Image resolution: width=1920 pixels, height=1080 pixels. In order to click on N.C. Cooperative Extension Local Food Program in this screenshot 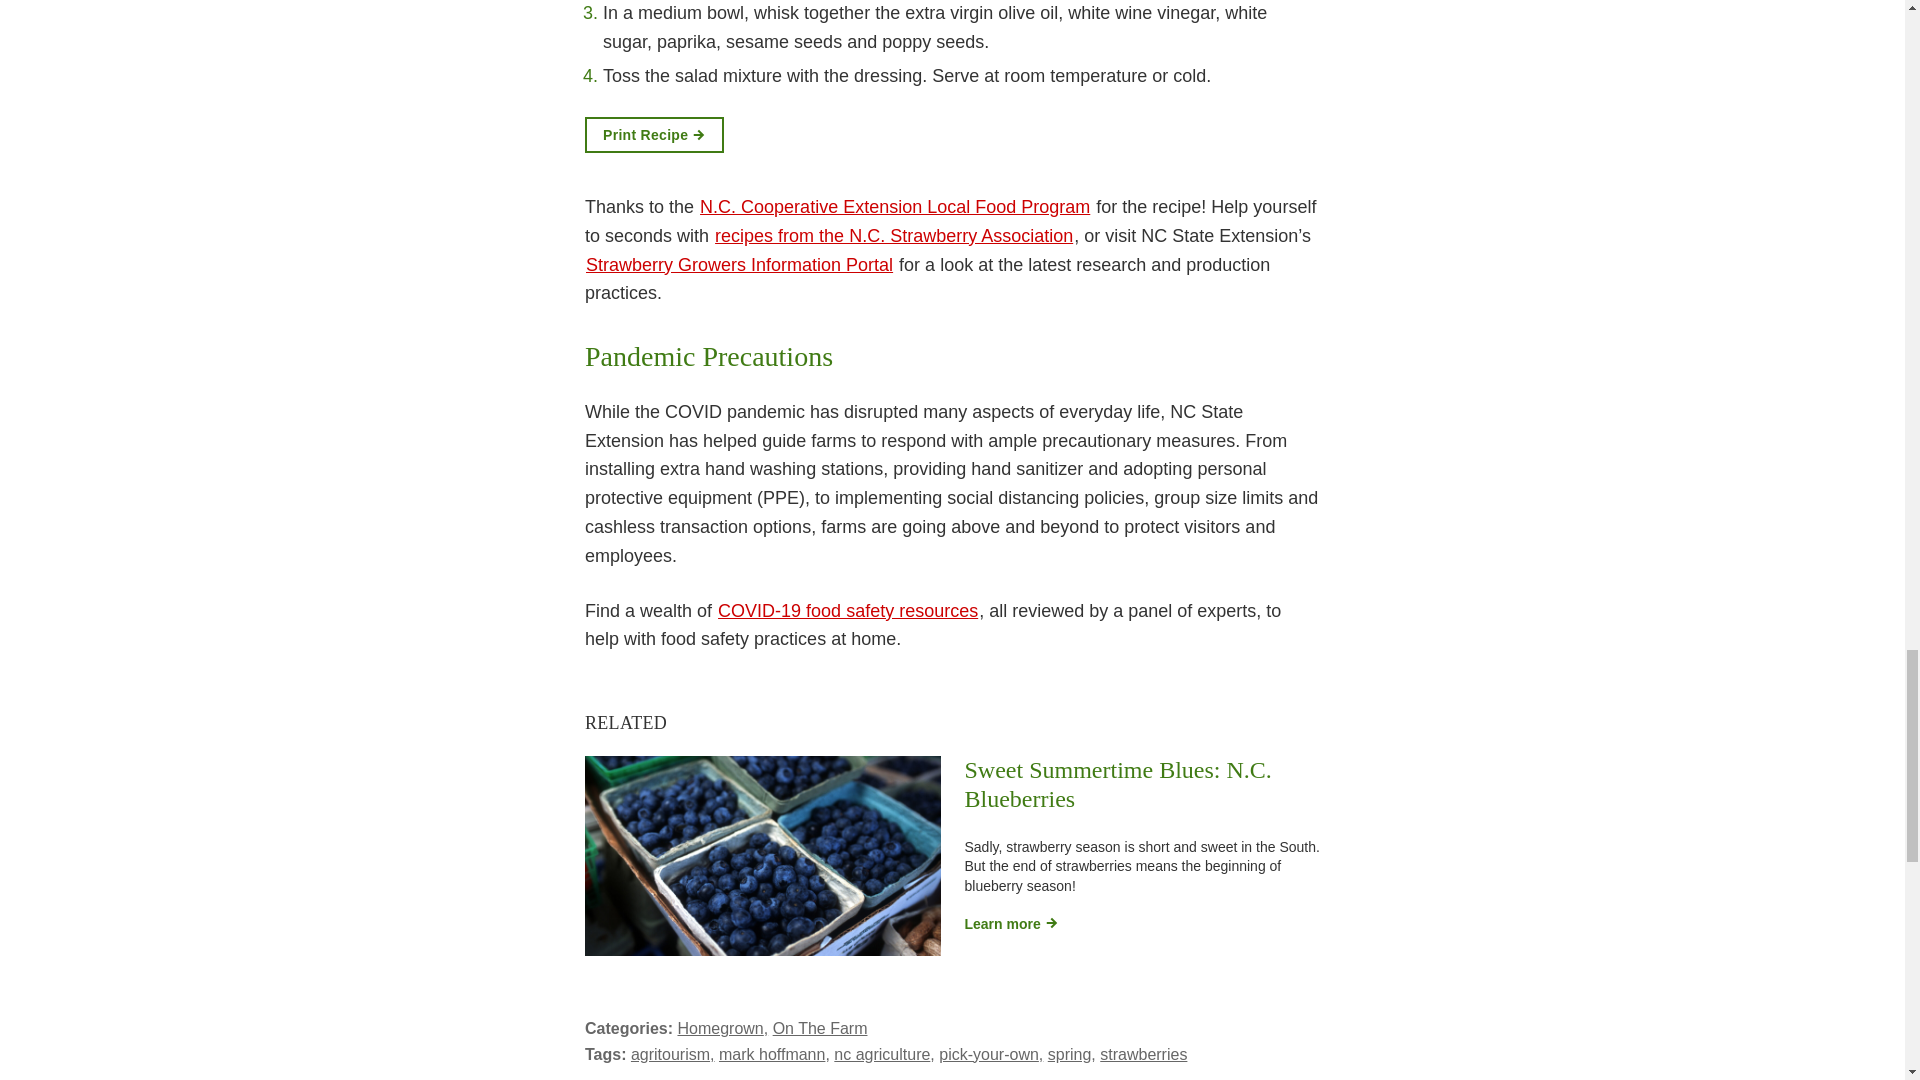, I will do `click(894, 206)`.